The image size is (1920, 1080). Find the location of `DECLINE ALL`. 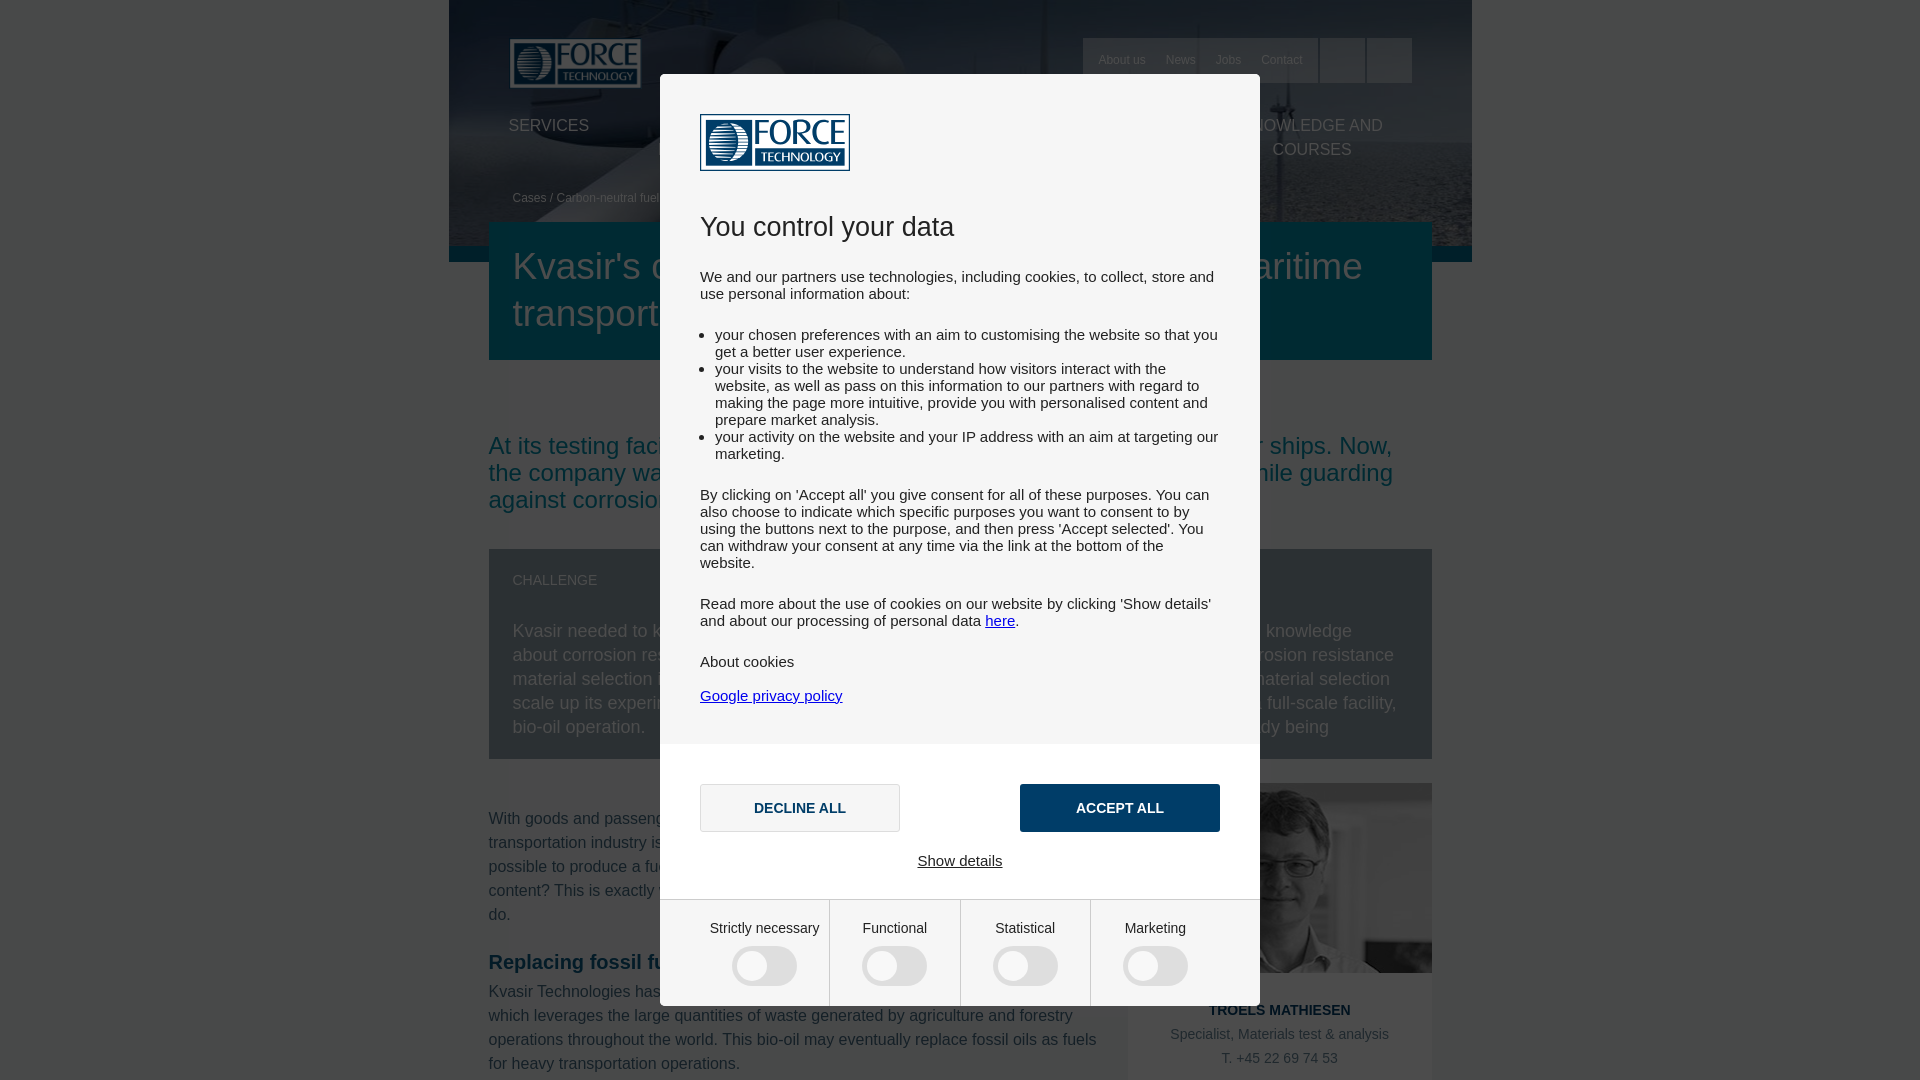

DECLINE ALL is located at coordinates (800, 808).